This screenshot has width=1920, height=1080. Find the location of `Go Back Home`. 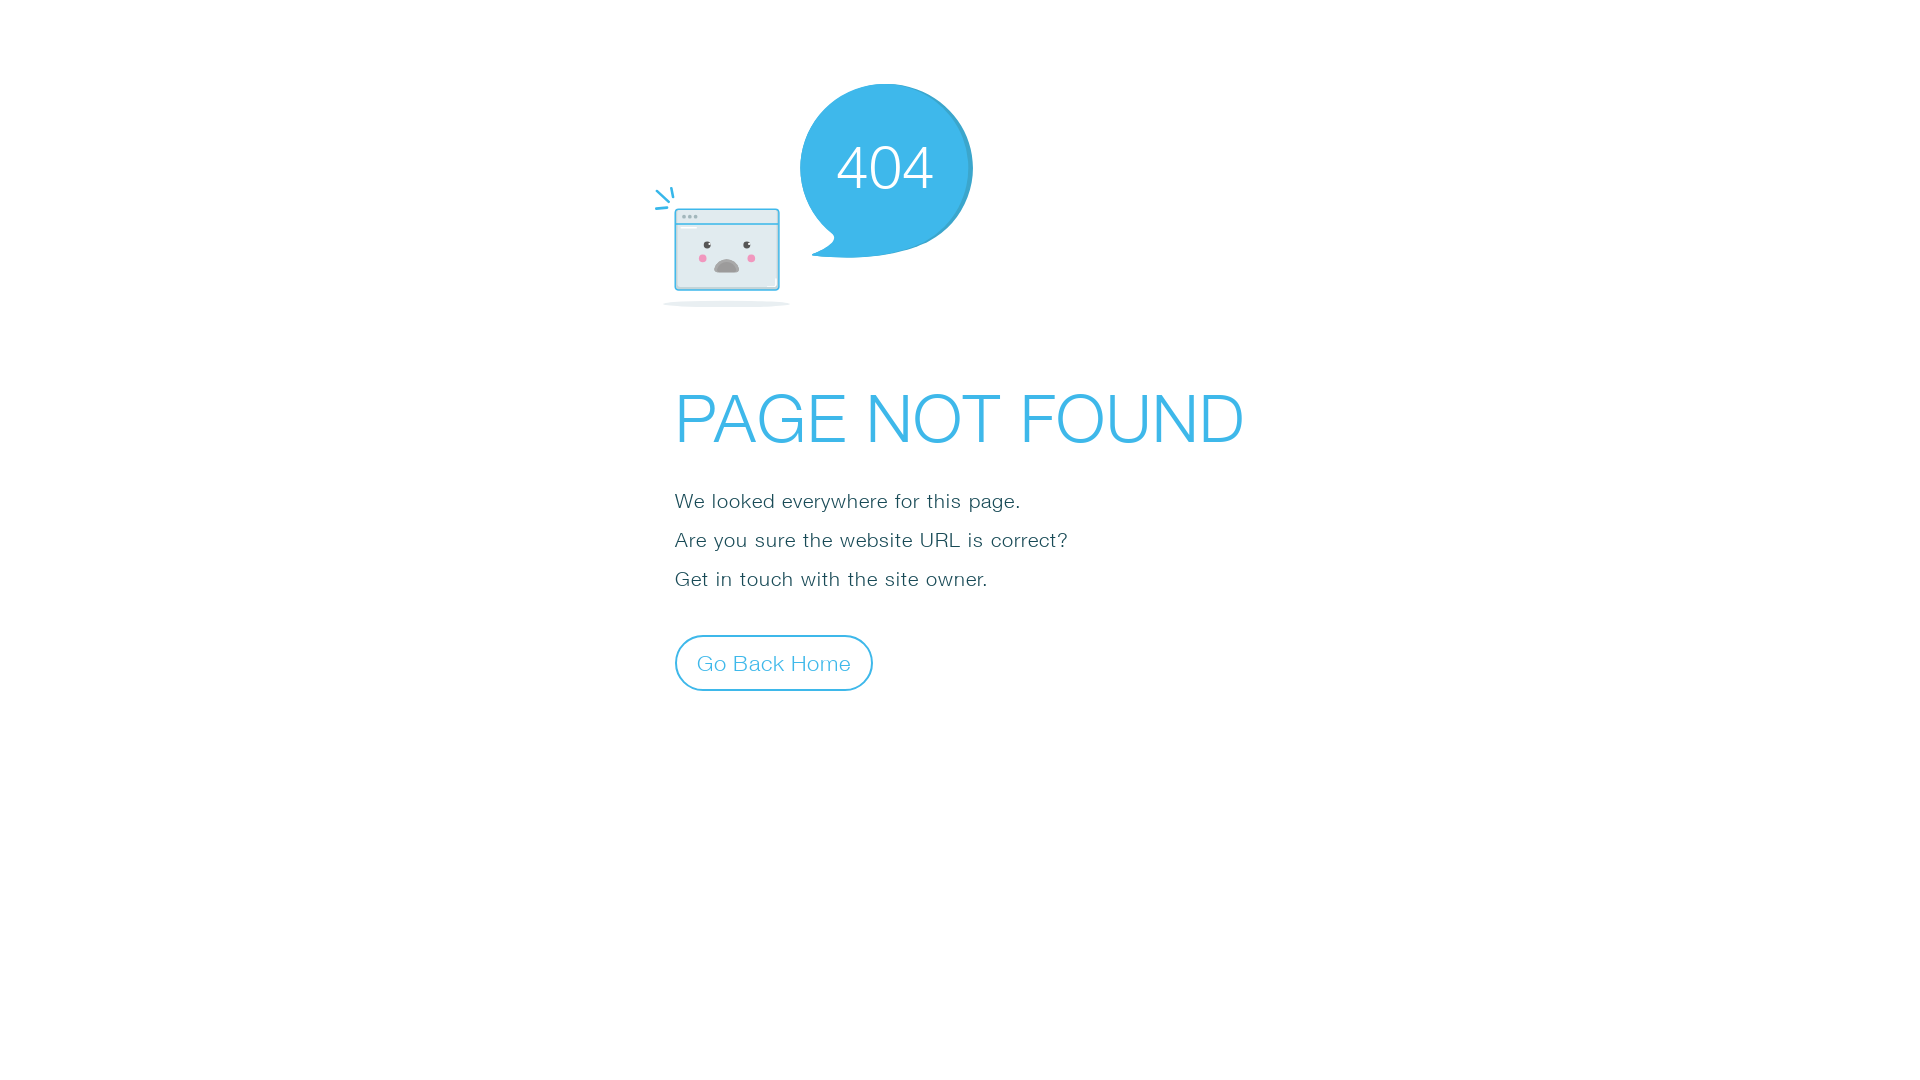

Go Back Home is located at coordinates (774, 662).